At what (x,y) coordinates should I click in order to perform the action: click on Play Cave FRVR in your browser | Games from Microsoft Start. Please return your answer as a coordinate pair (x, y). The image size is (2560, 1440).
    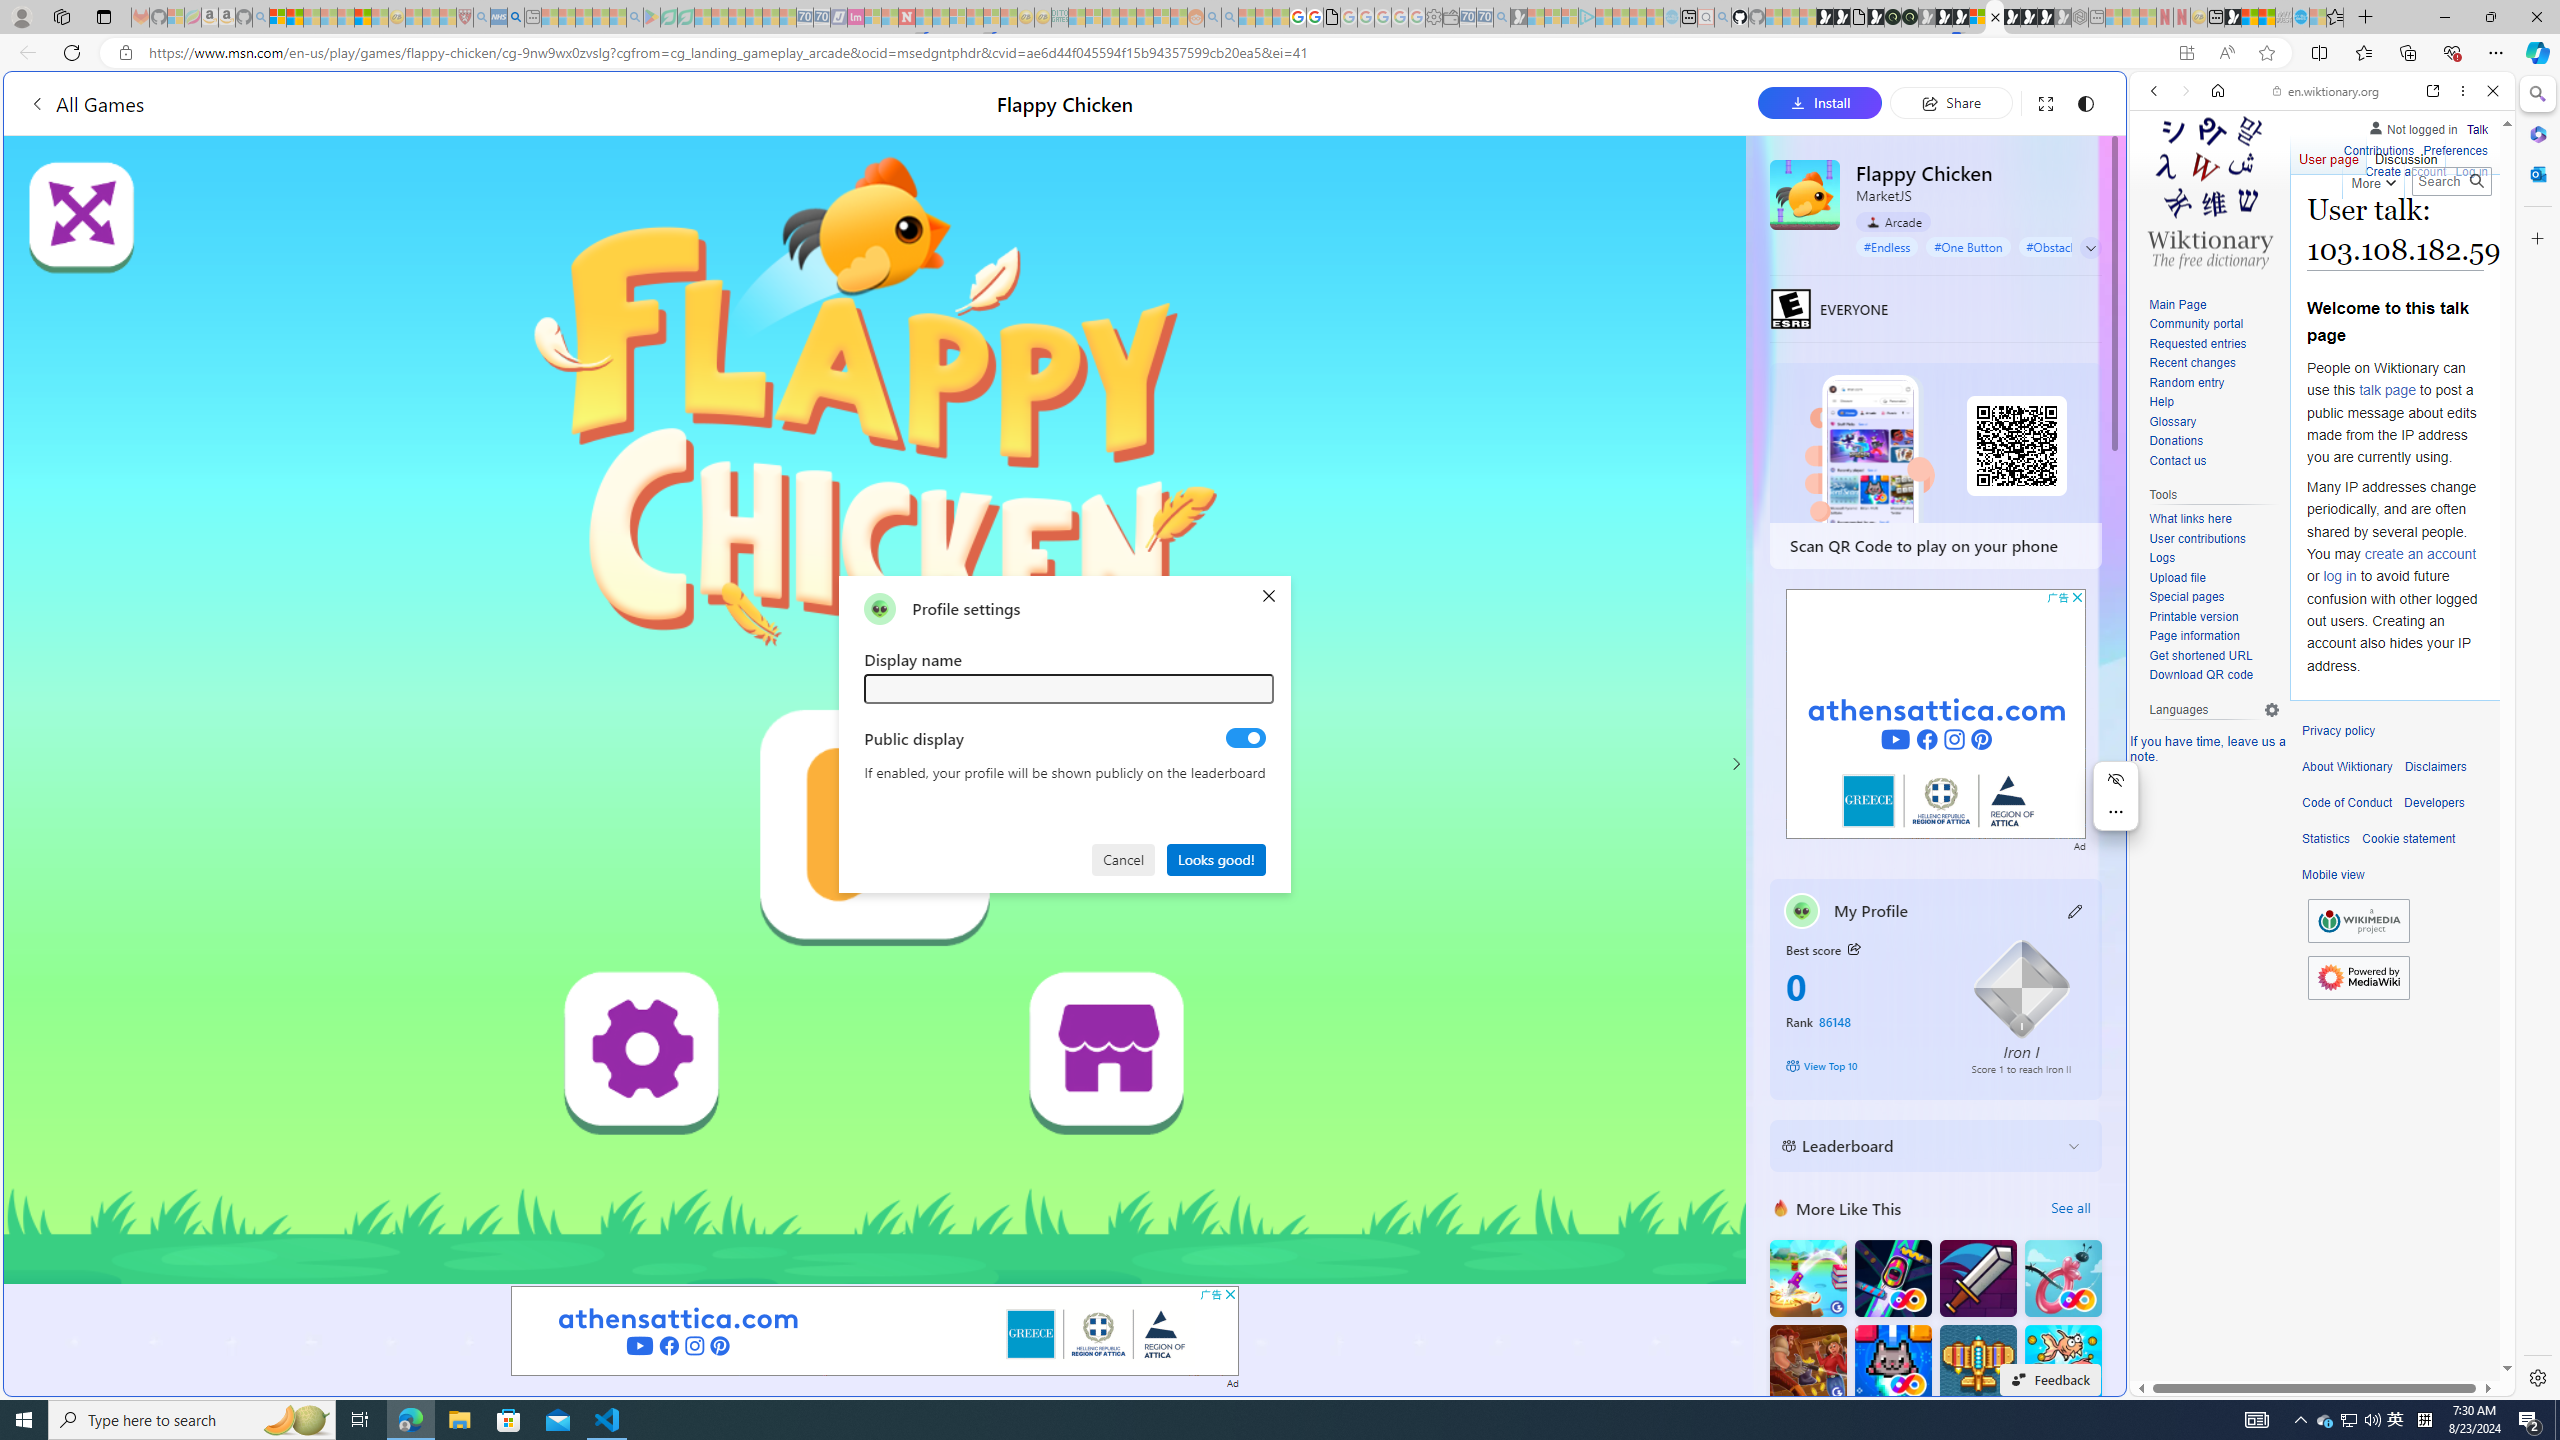
    Looking at the image, I should click on (1622, 426).